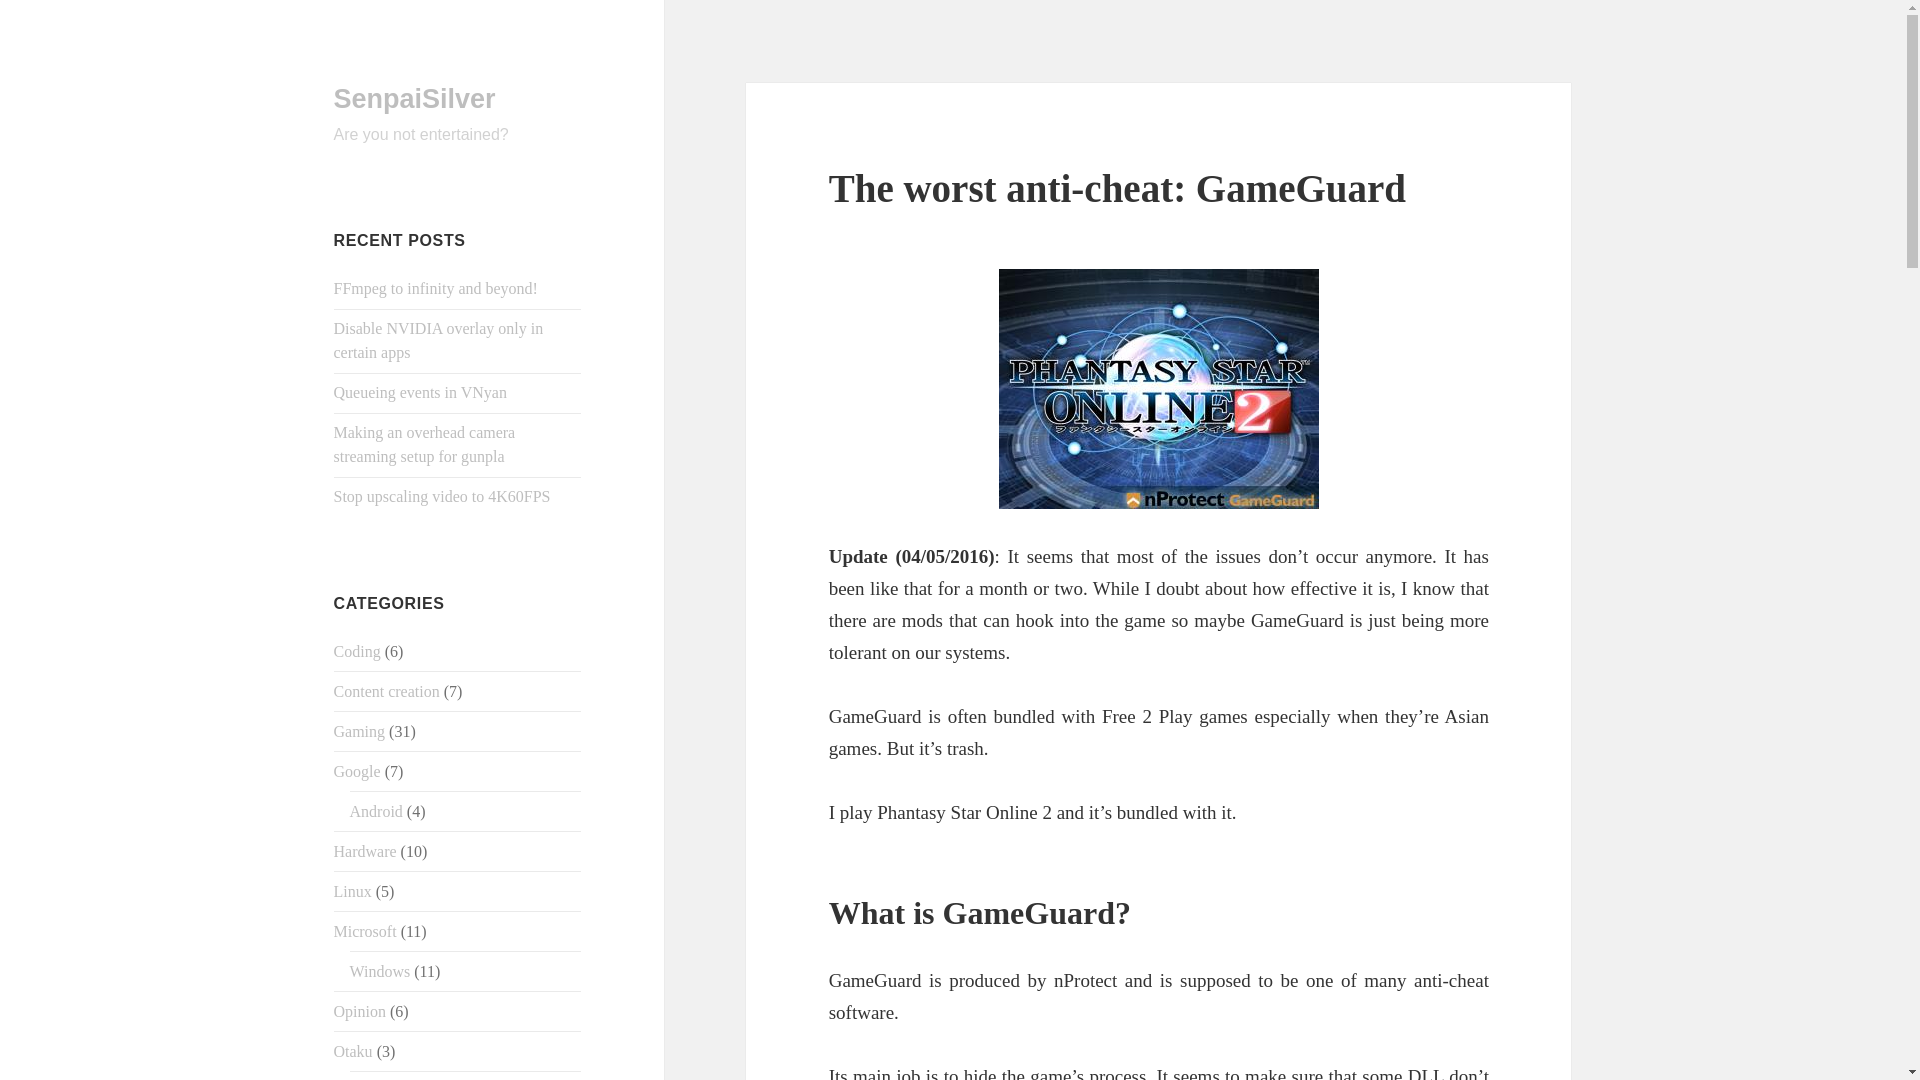 This screenshot has width=1920, height=1080. Describe the element at coordinates (414, 99) in the screenshot. I see `SenpaiSilver` at that location.